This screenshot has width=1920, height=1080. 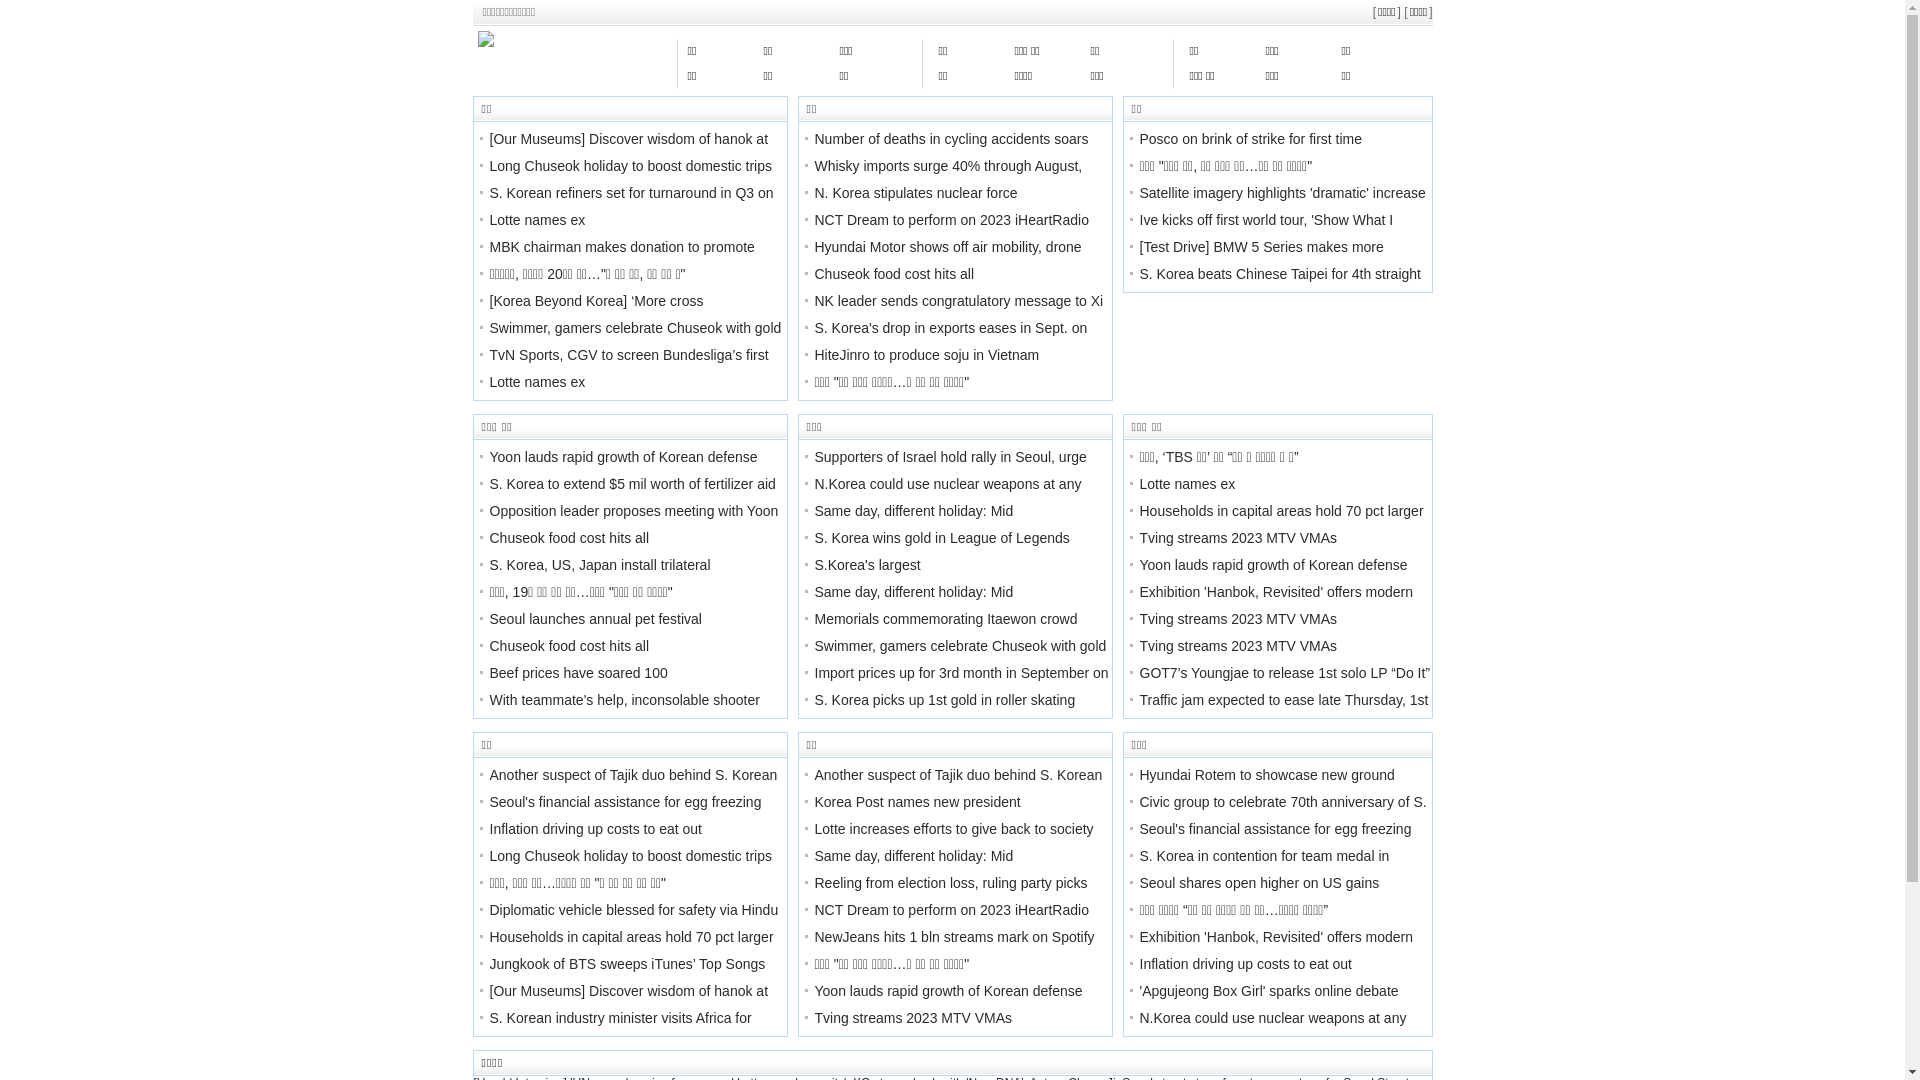 I want to click on NCT Dream to perform on 2023 iHeartRadio Jingle Ball Tour, so click(x=951, y=234).